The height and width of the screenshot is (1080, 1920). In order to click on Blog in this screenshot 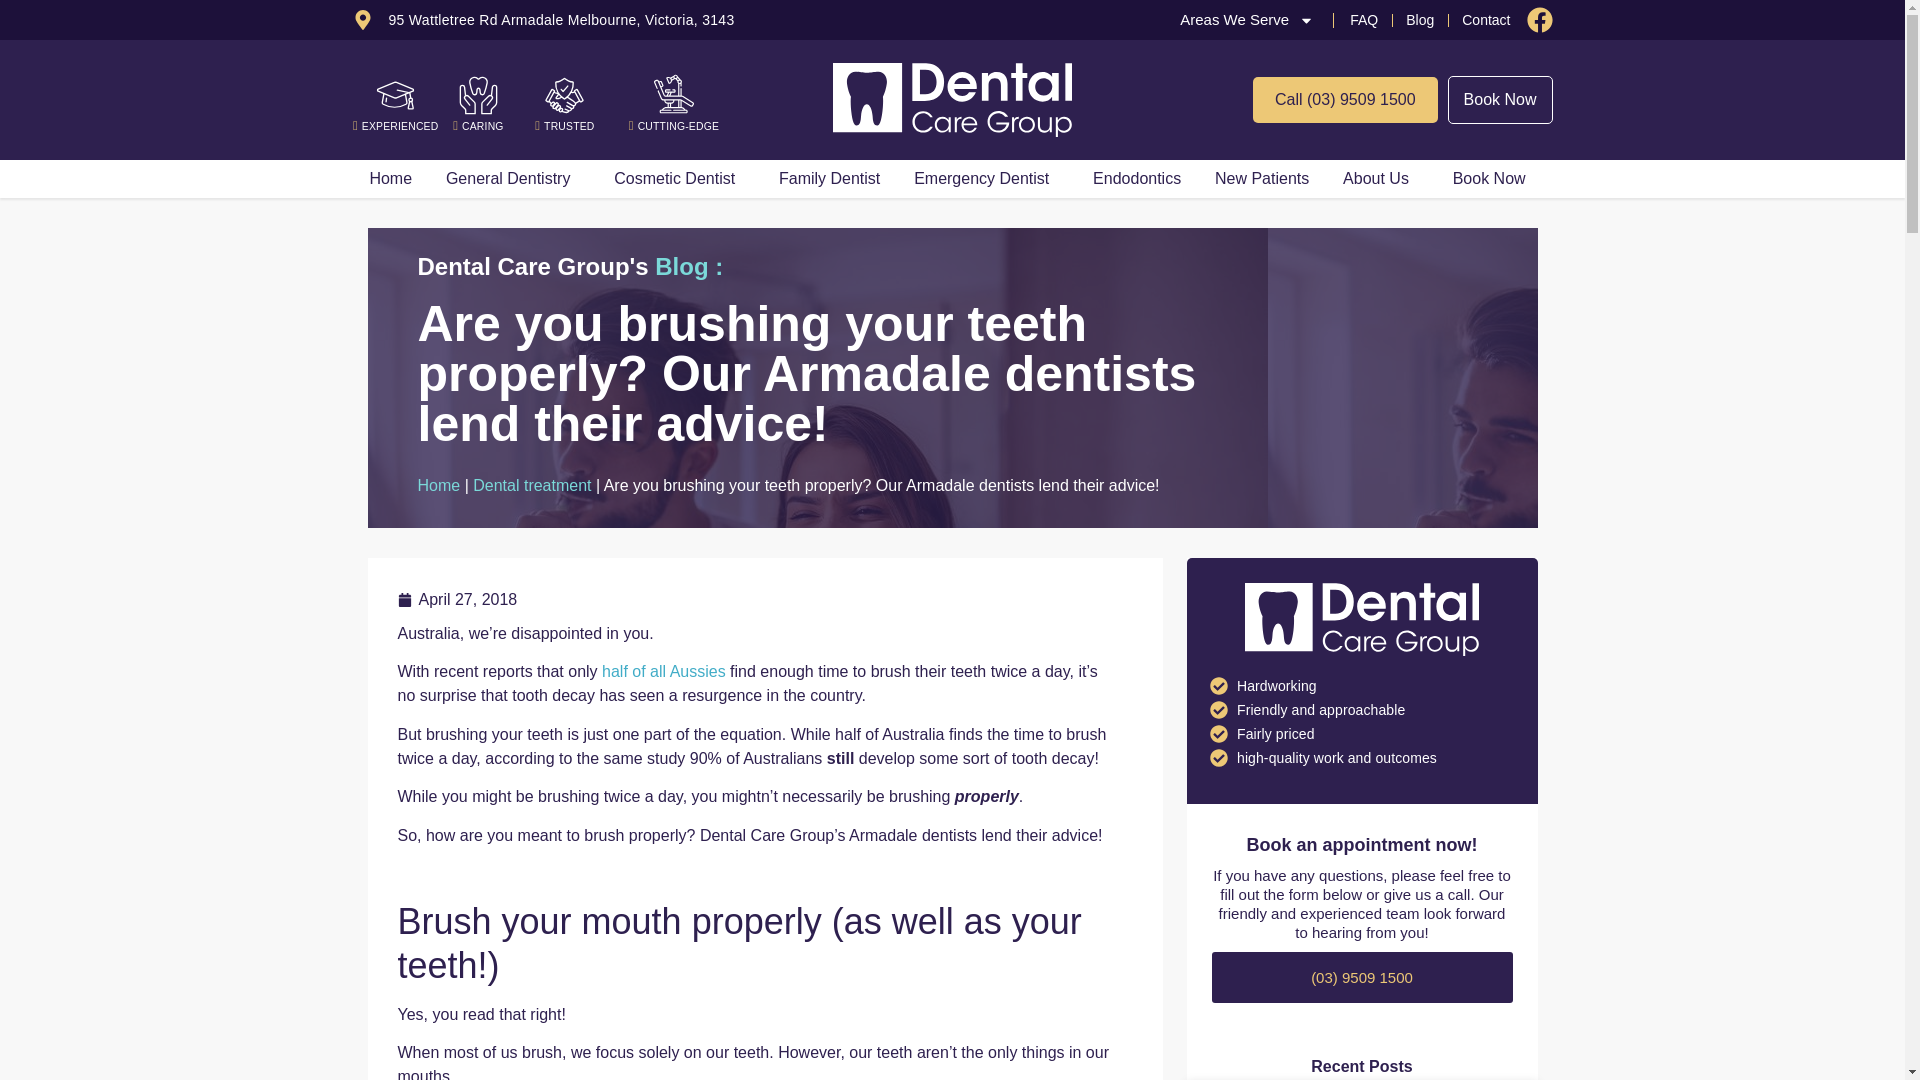, I will do `click(1420, 20)`.